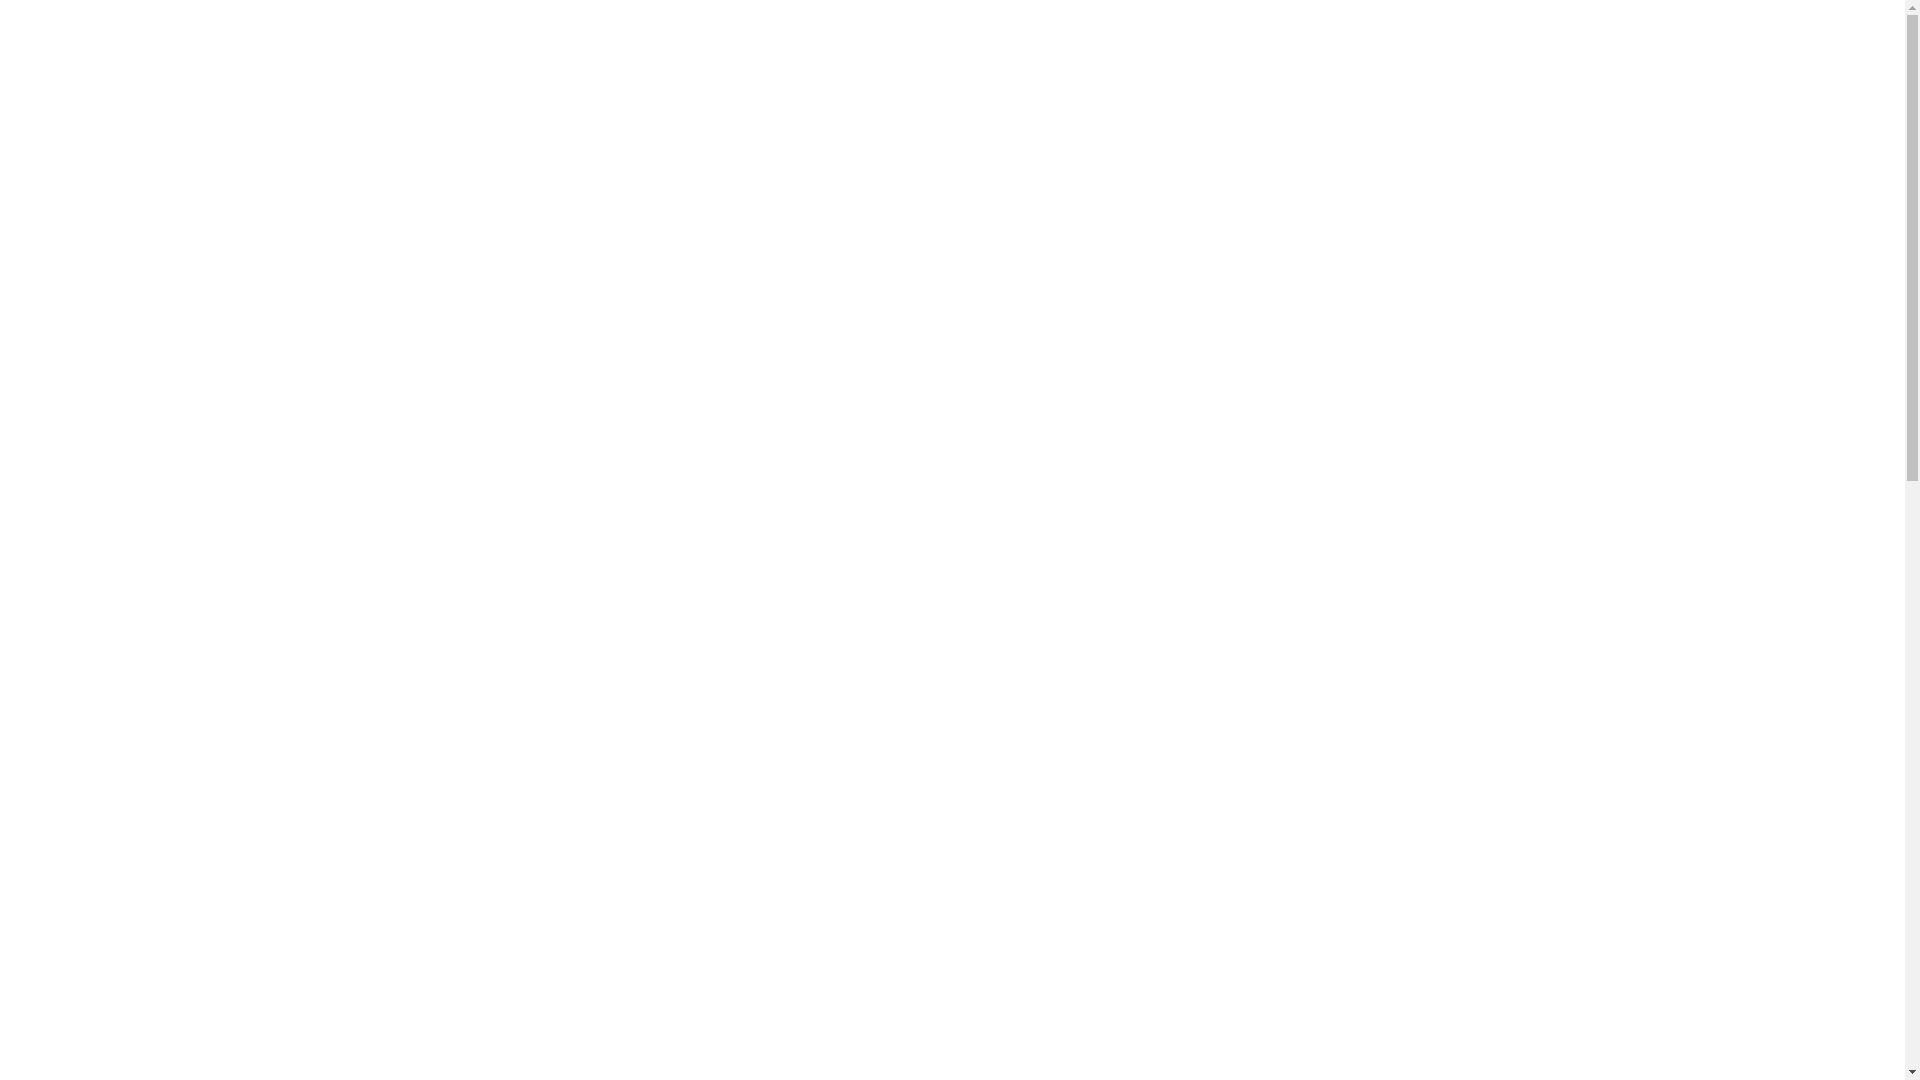 This screenshot has width=1920, height=1080. Describe the element at coordinates (1406, 60) in the screenshot. I see `CALL US 07 4099 5331` at that location.